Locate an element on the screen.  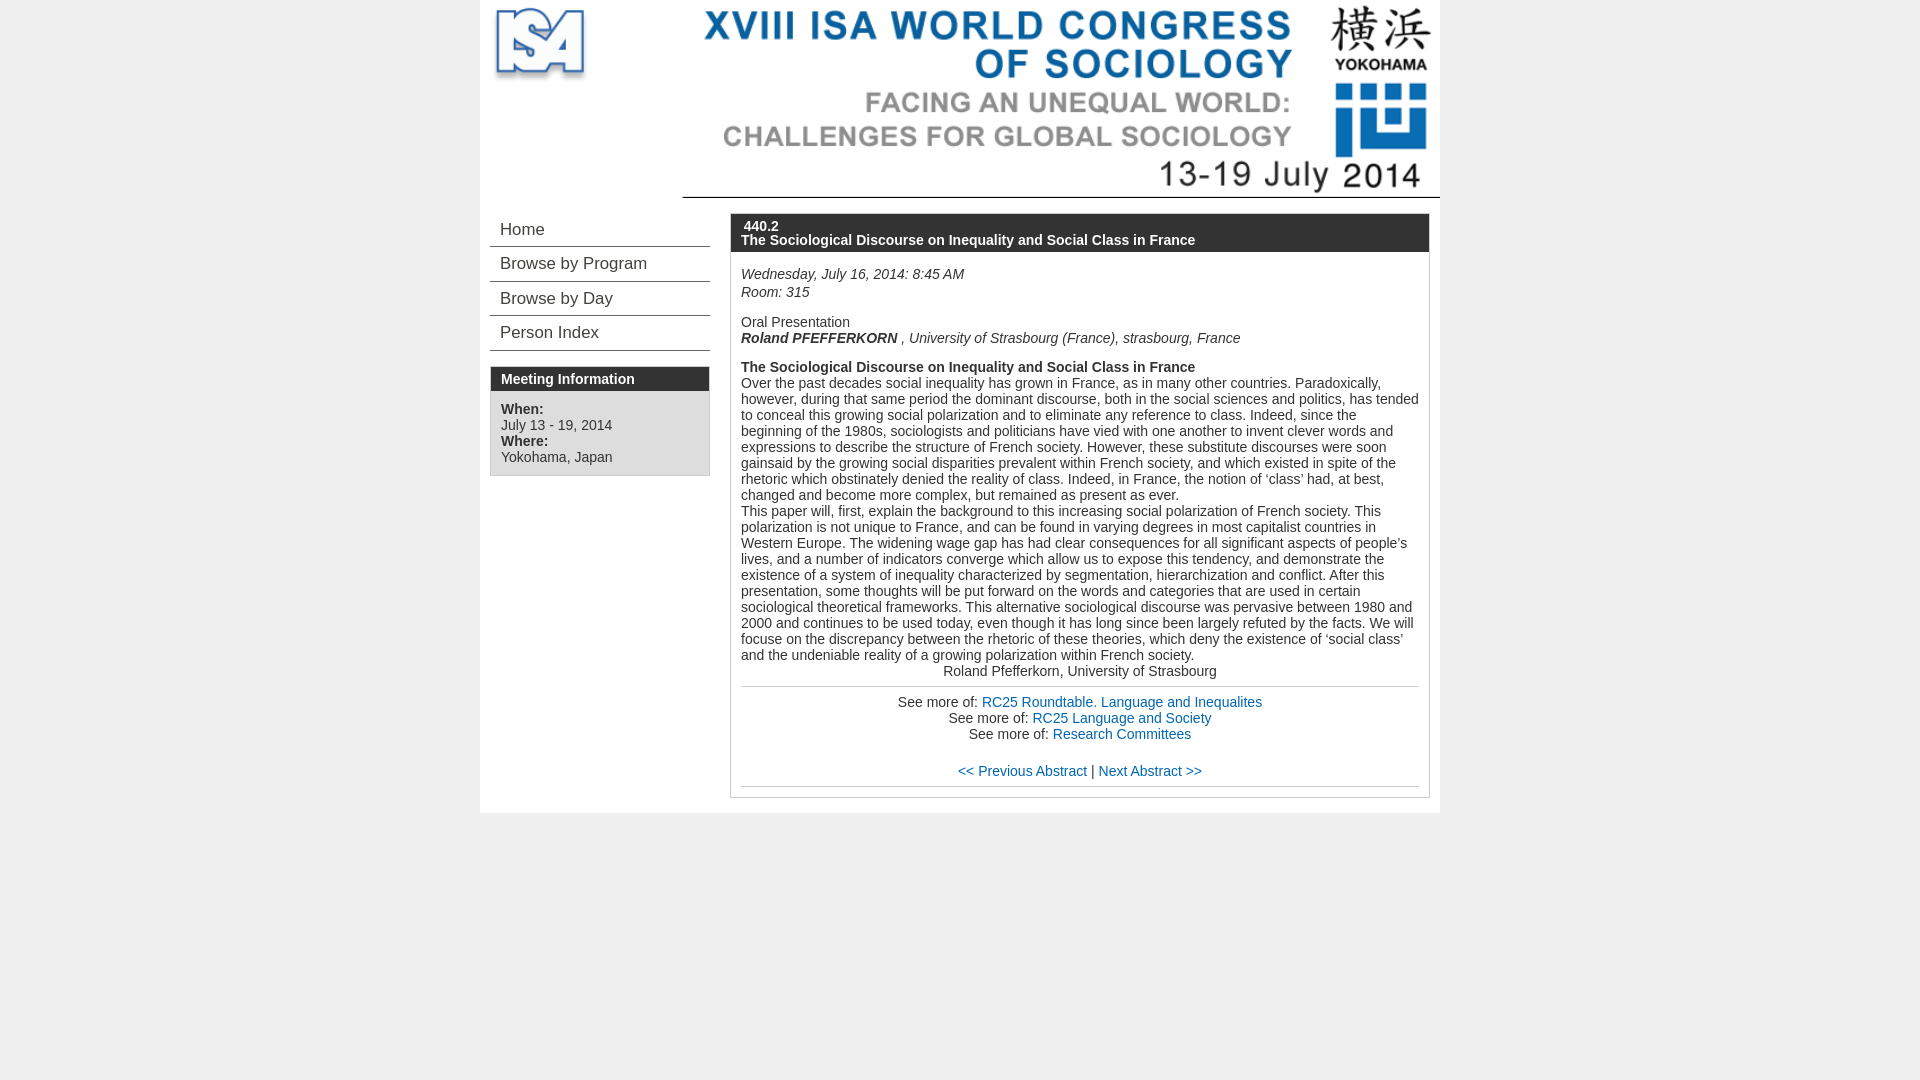
Research Committees is located at coordinates (1122, 733).